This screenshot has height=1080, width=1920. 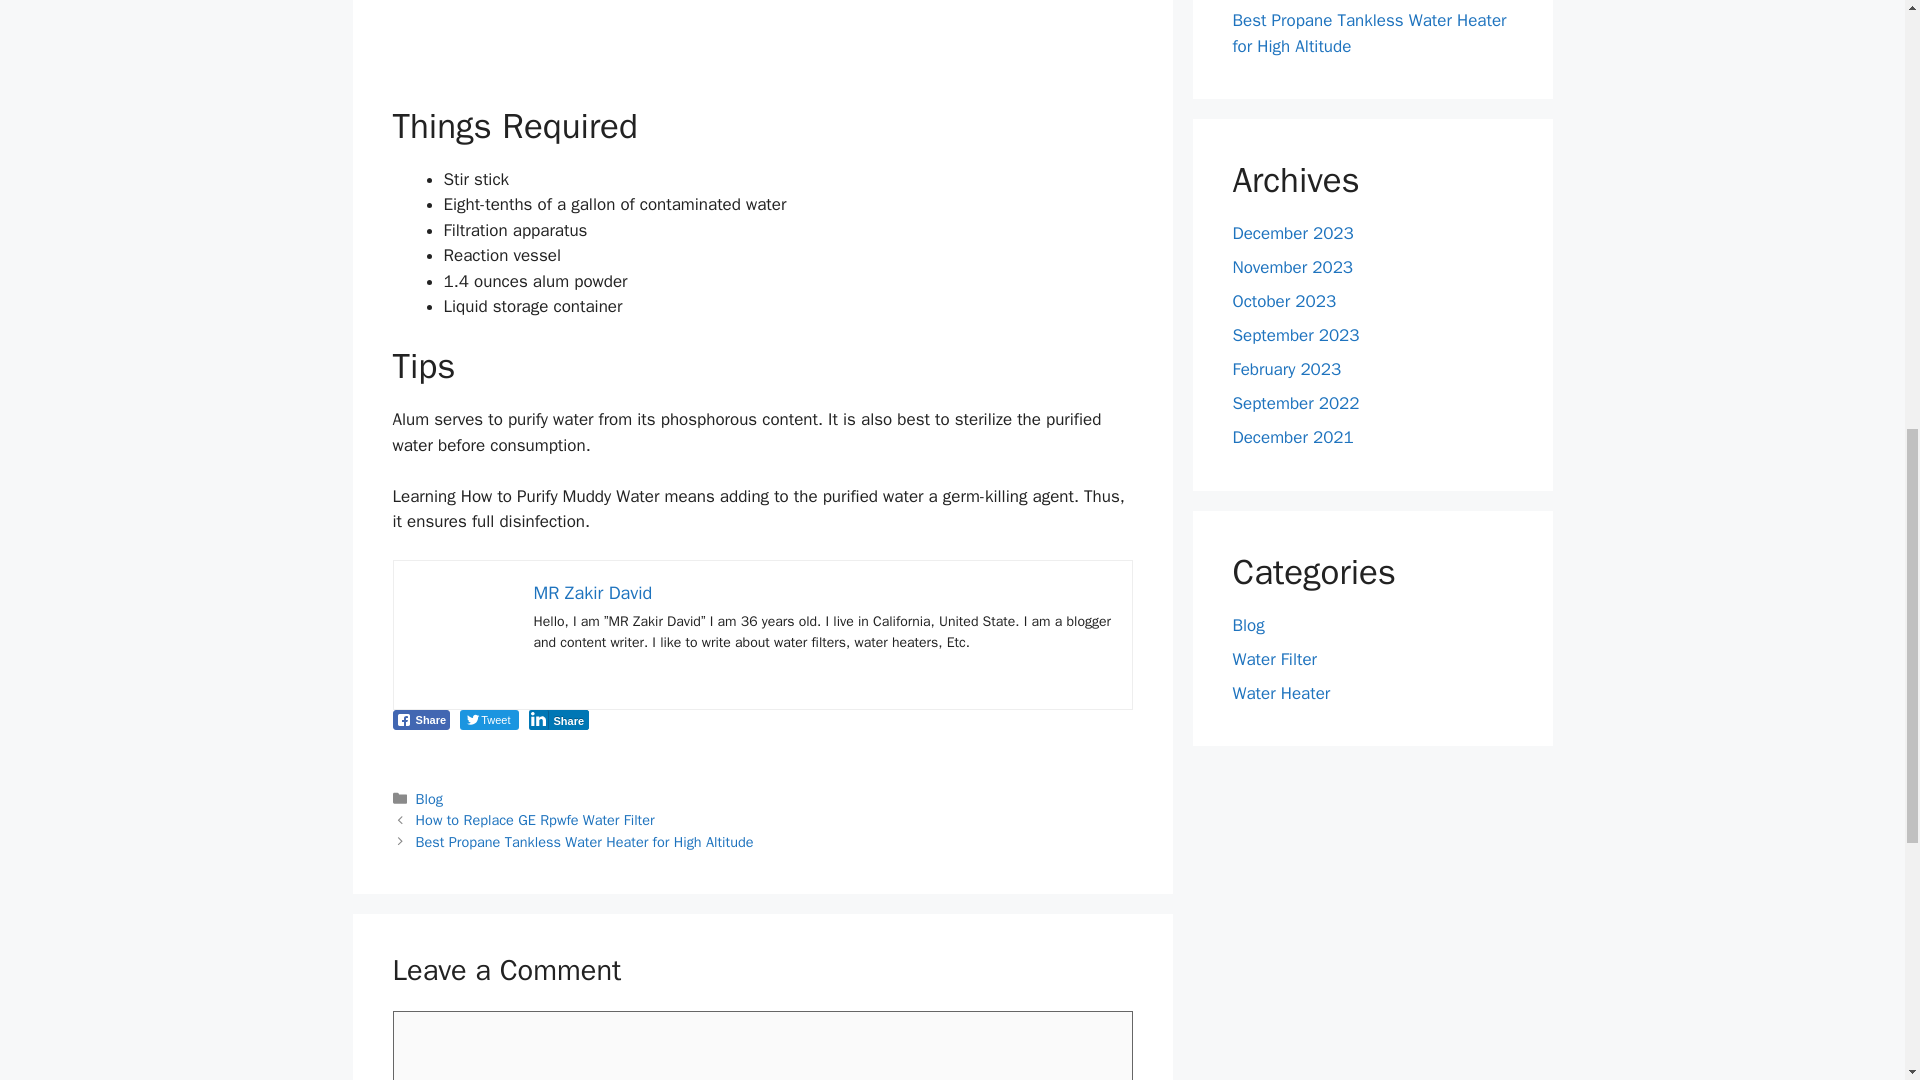 What do you see at coordinates (1296, 335) in the screenshot?
I see `September 2023` at bounding box center [1296, 335].